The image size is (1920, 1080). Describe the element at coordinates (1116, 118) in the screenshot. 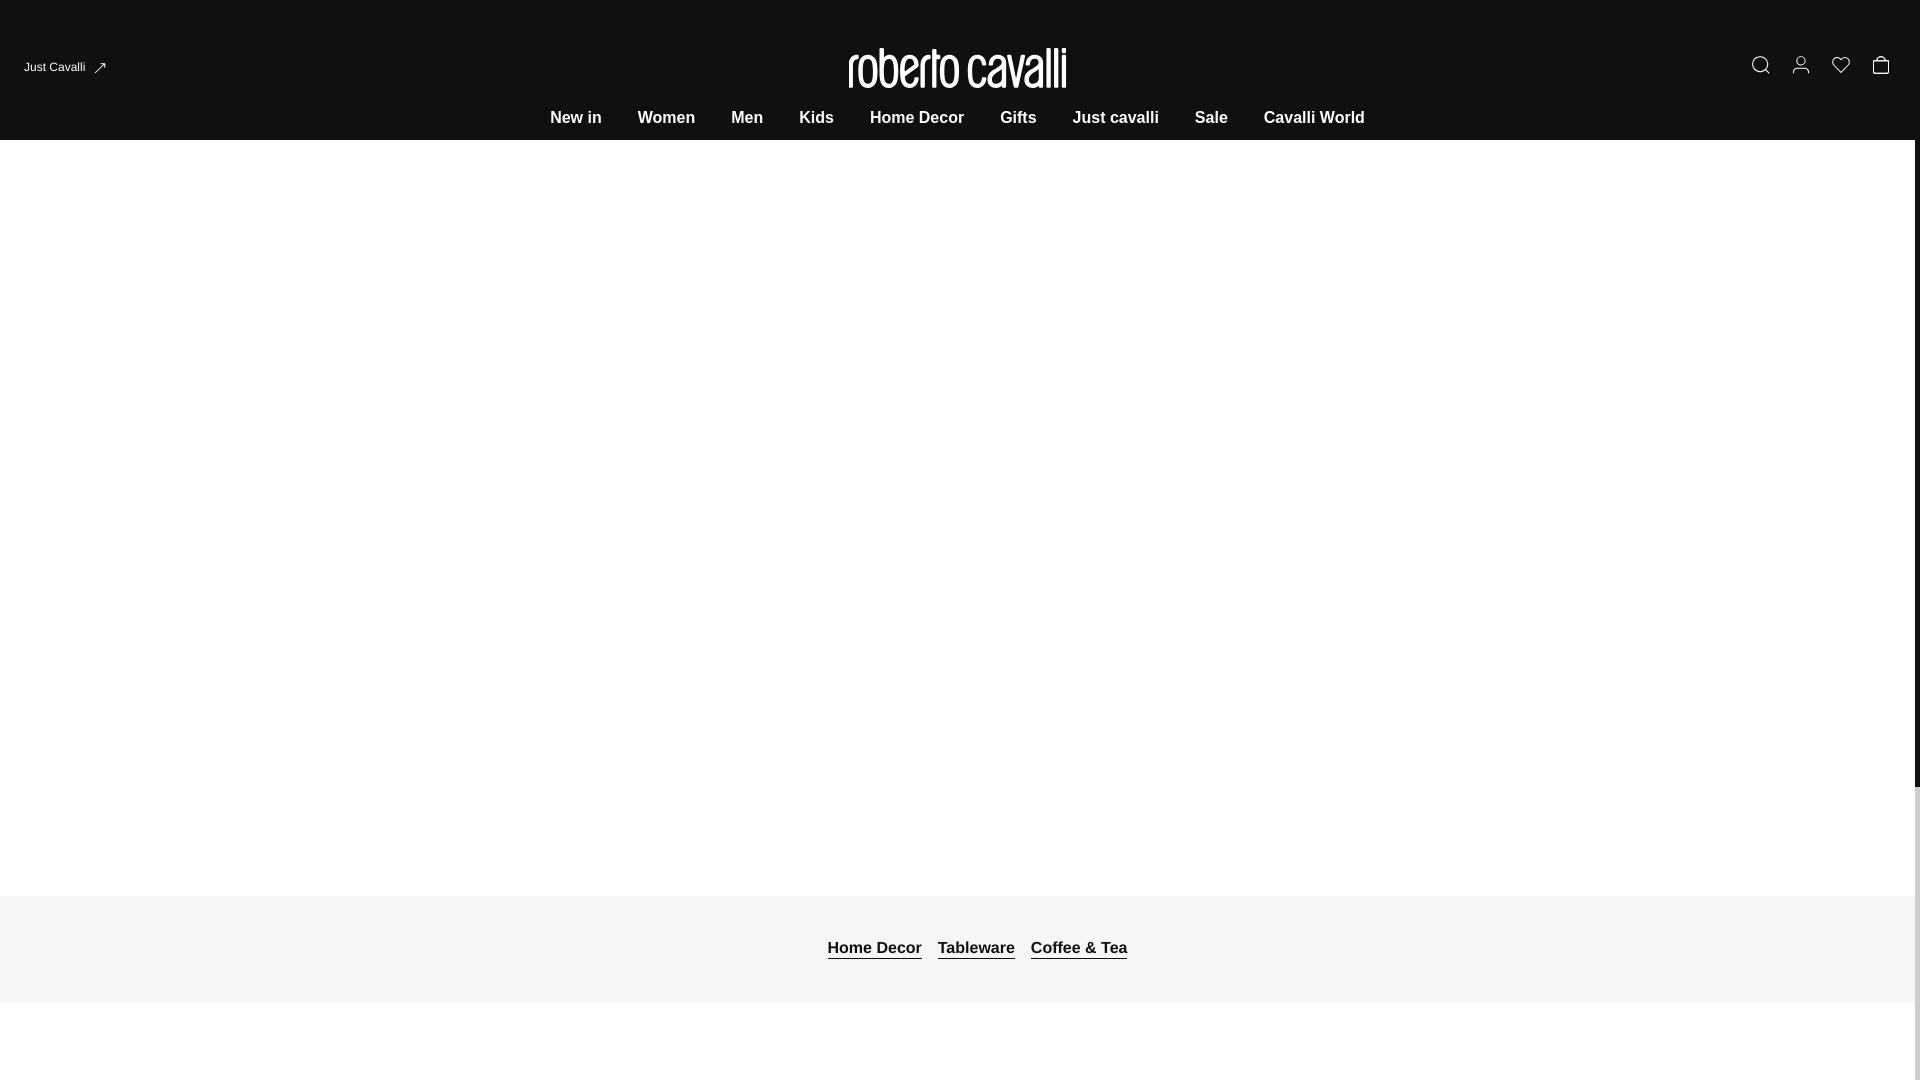

I see `Just cavalli` at that location.